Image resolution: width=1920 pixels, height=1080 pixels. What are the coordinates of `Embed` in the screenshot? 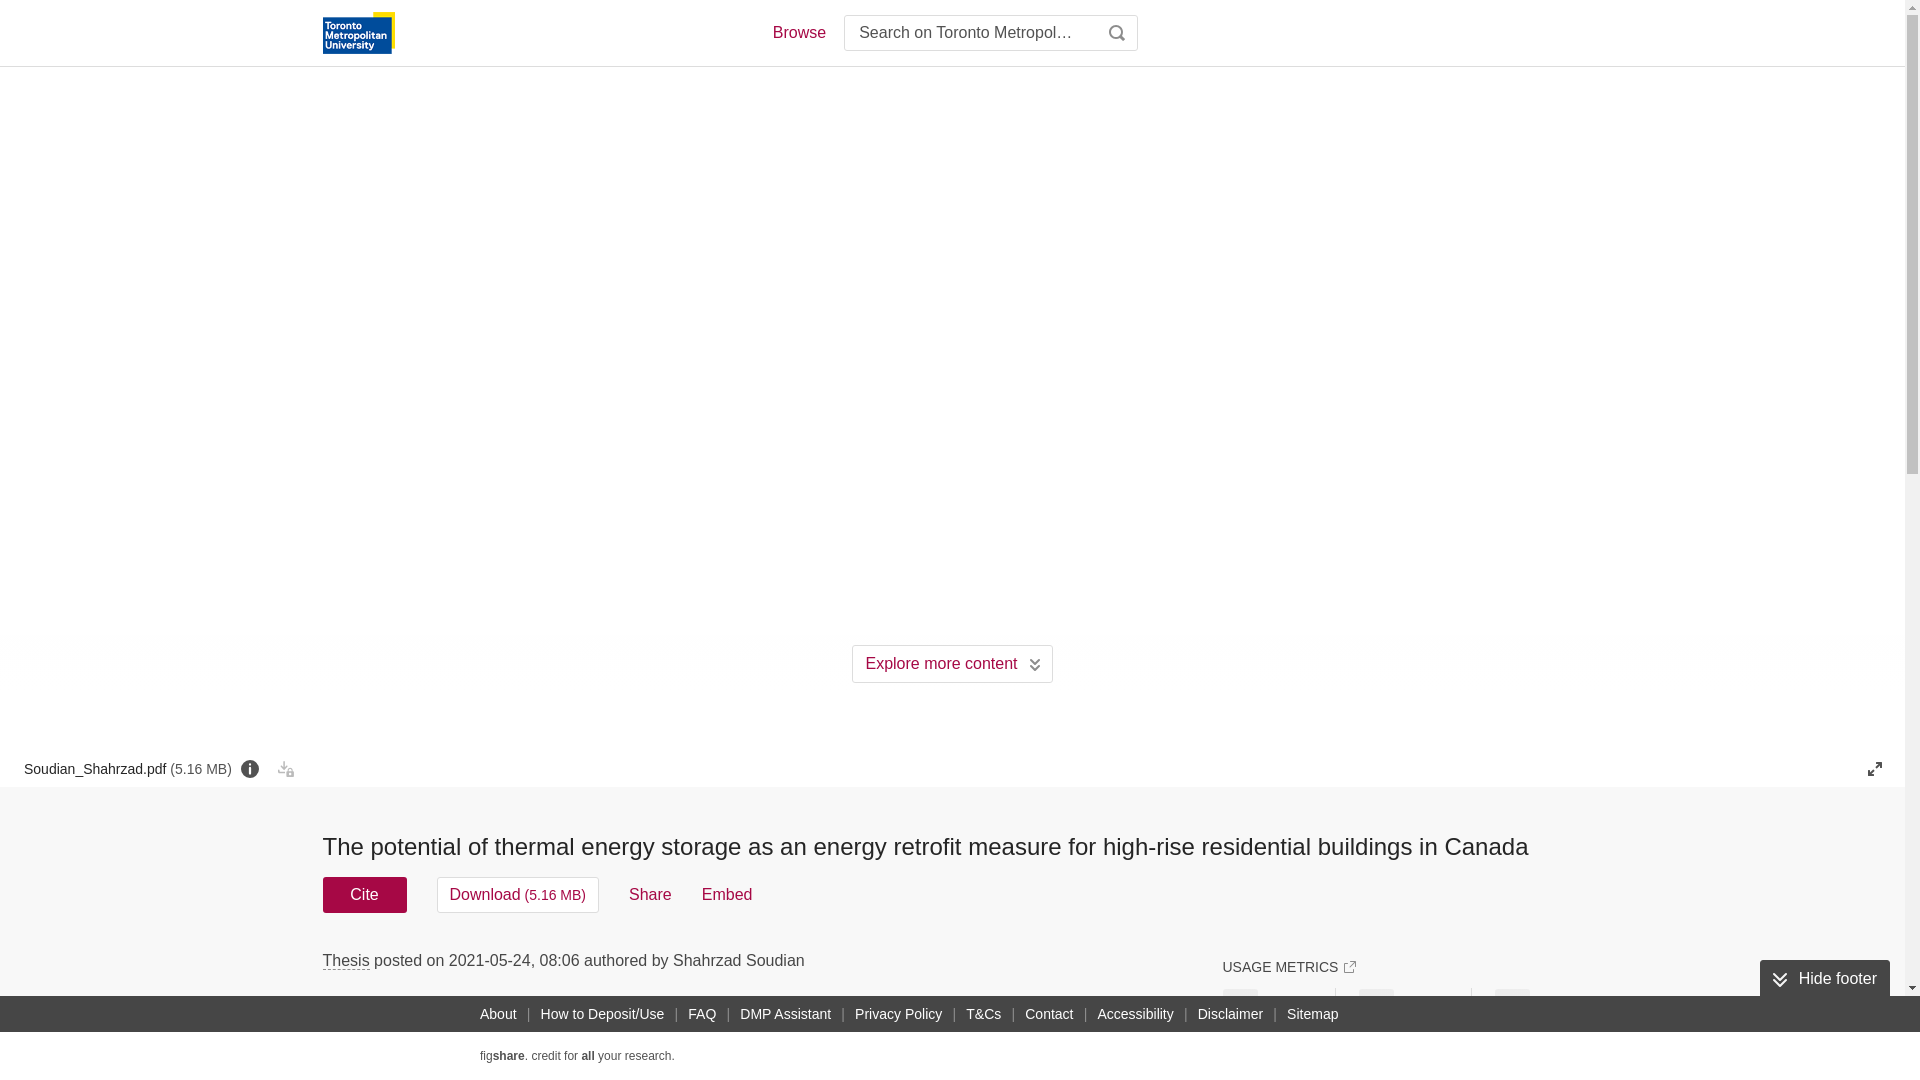 It's located at (727, 894).